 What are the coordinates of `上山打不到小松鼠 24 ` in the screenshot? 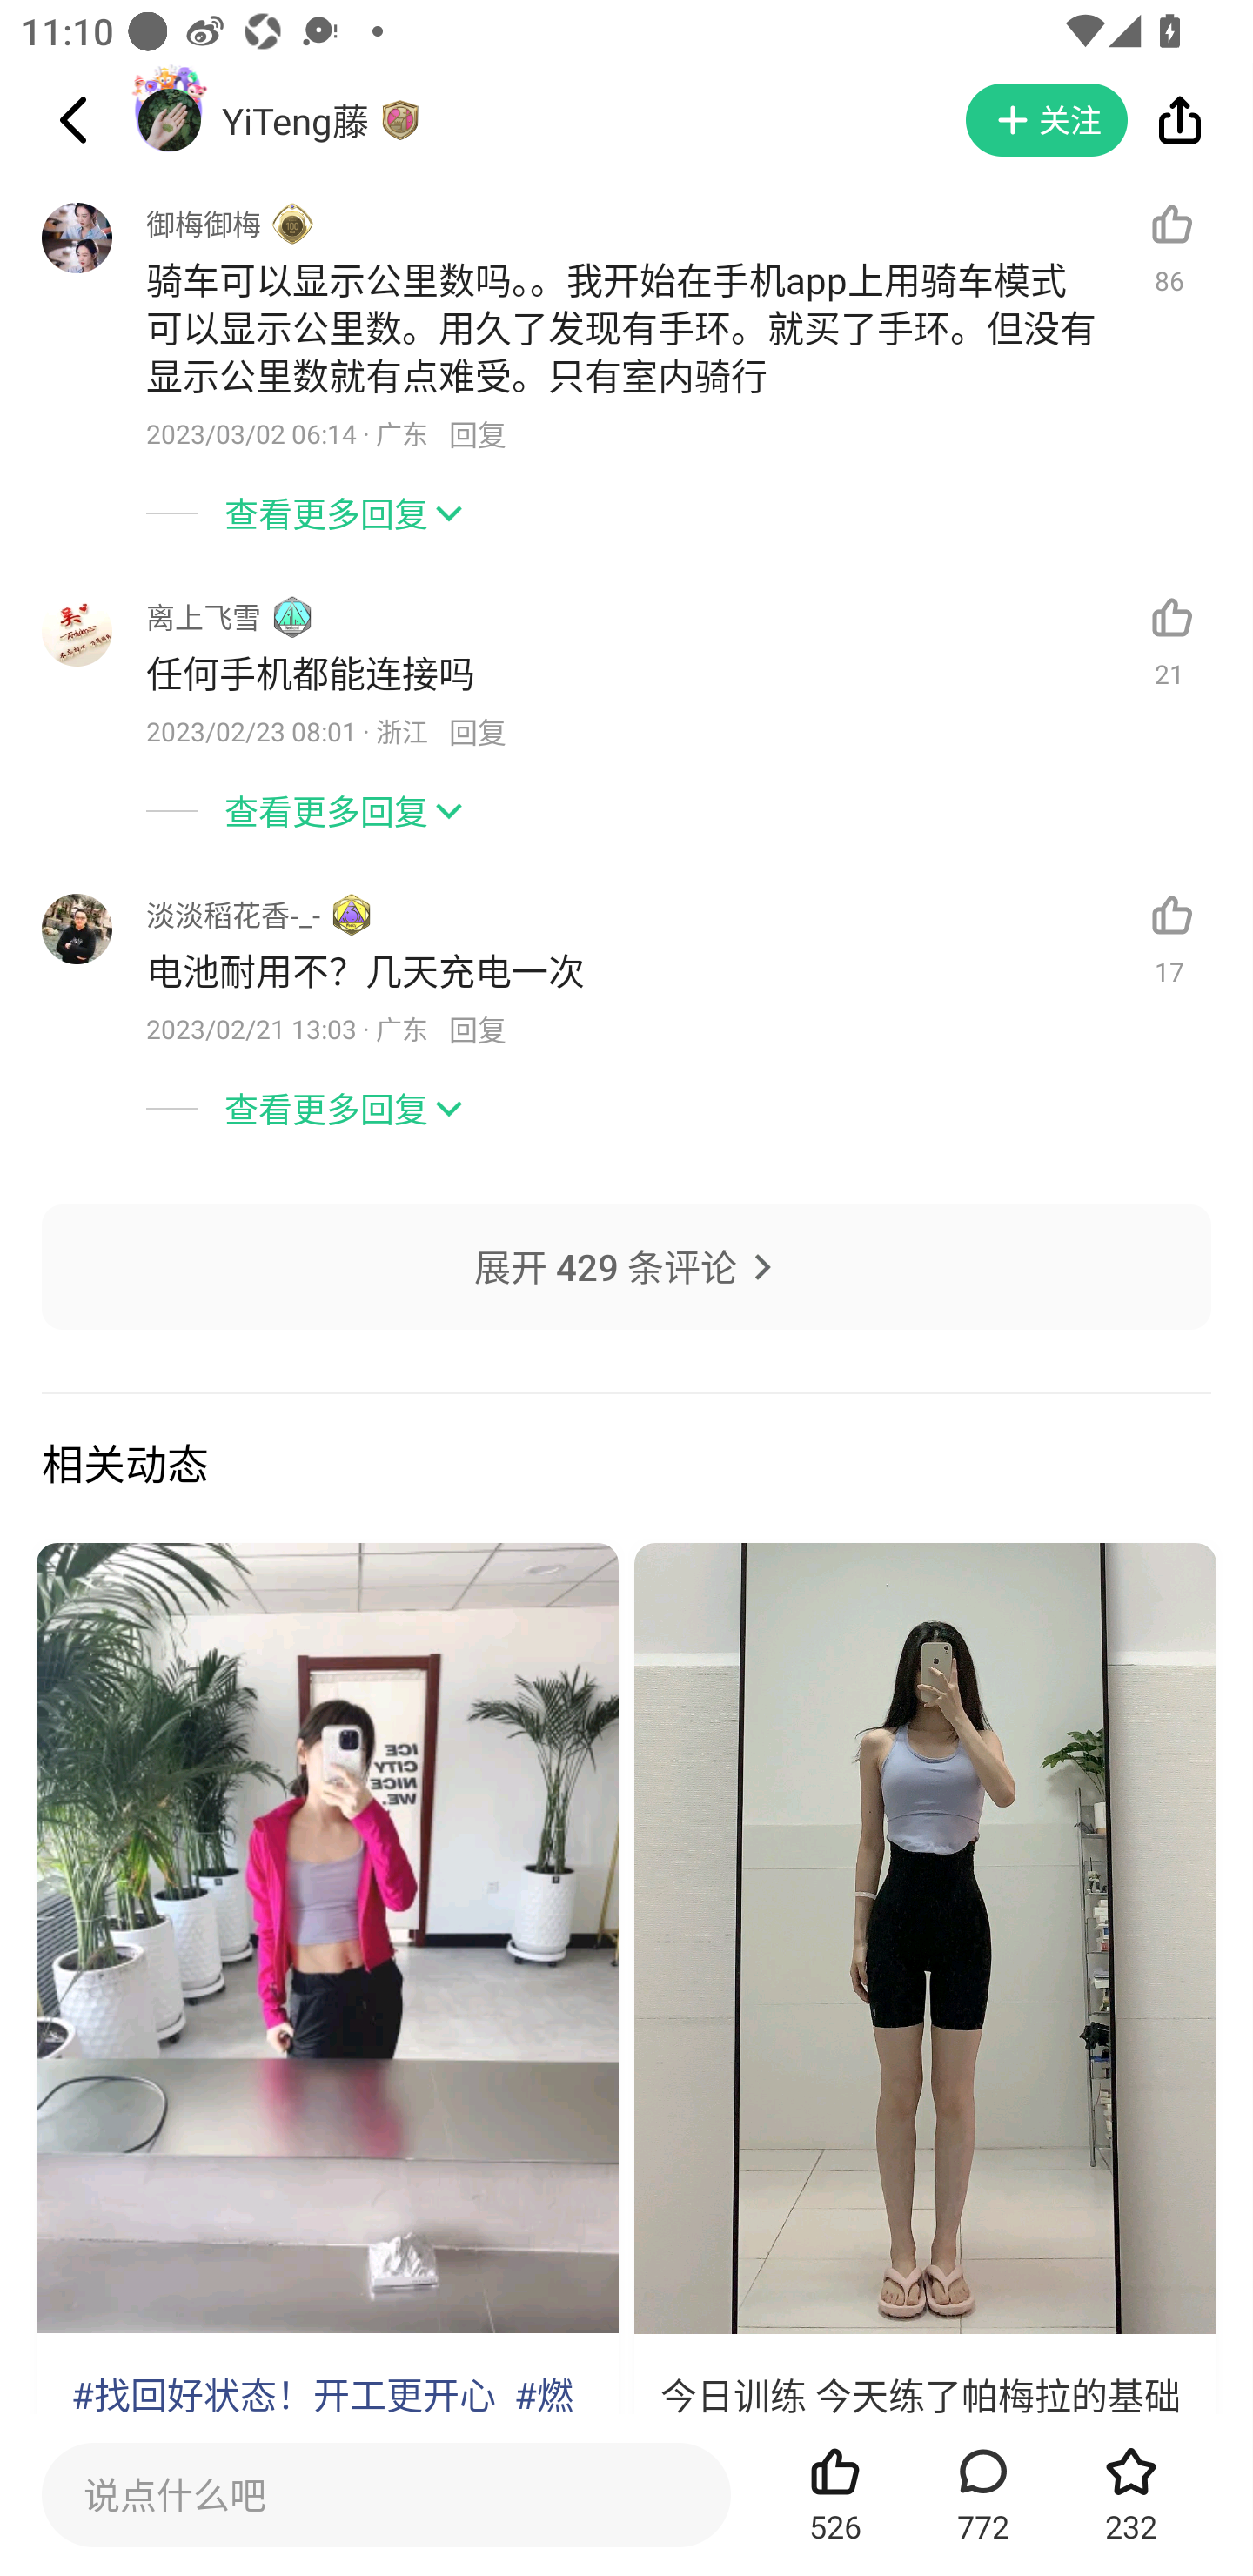 It's located at (327, 2056).